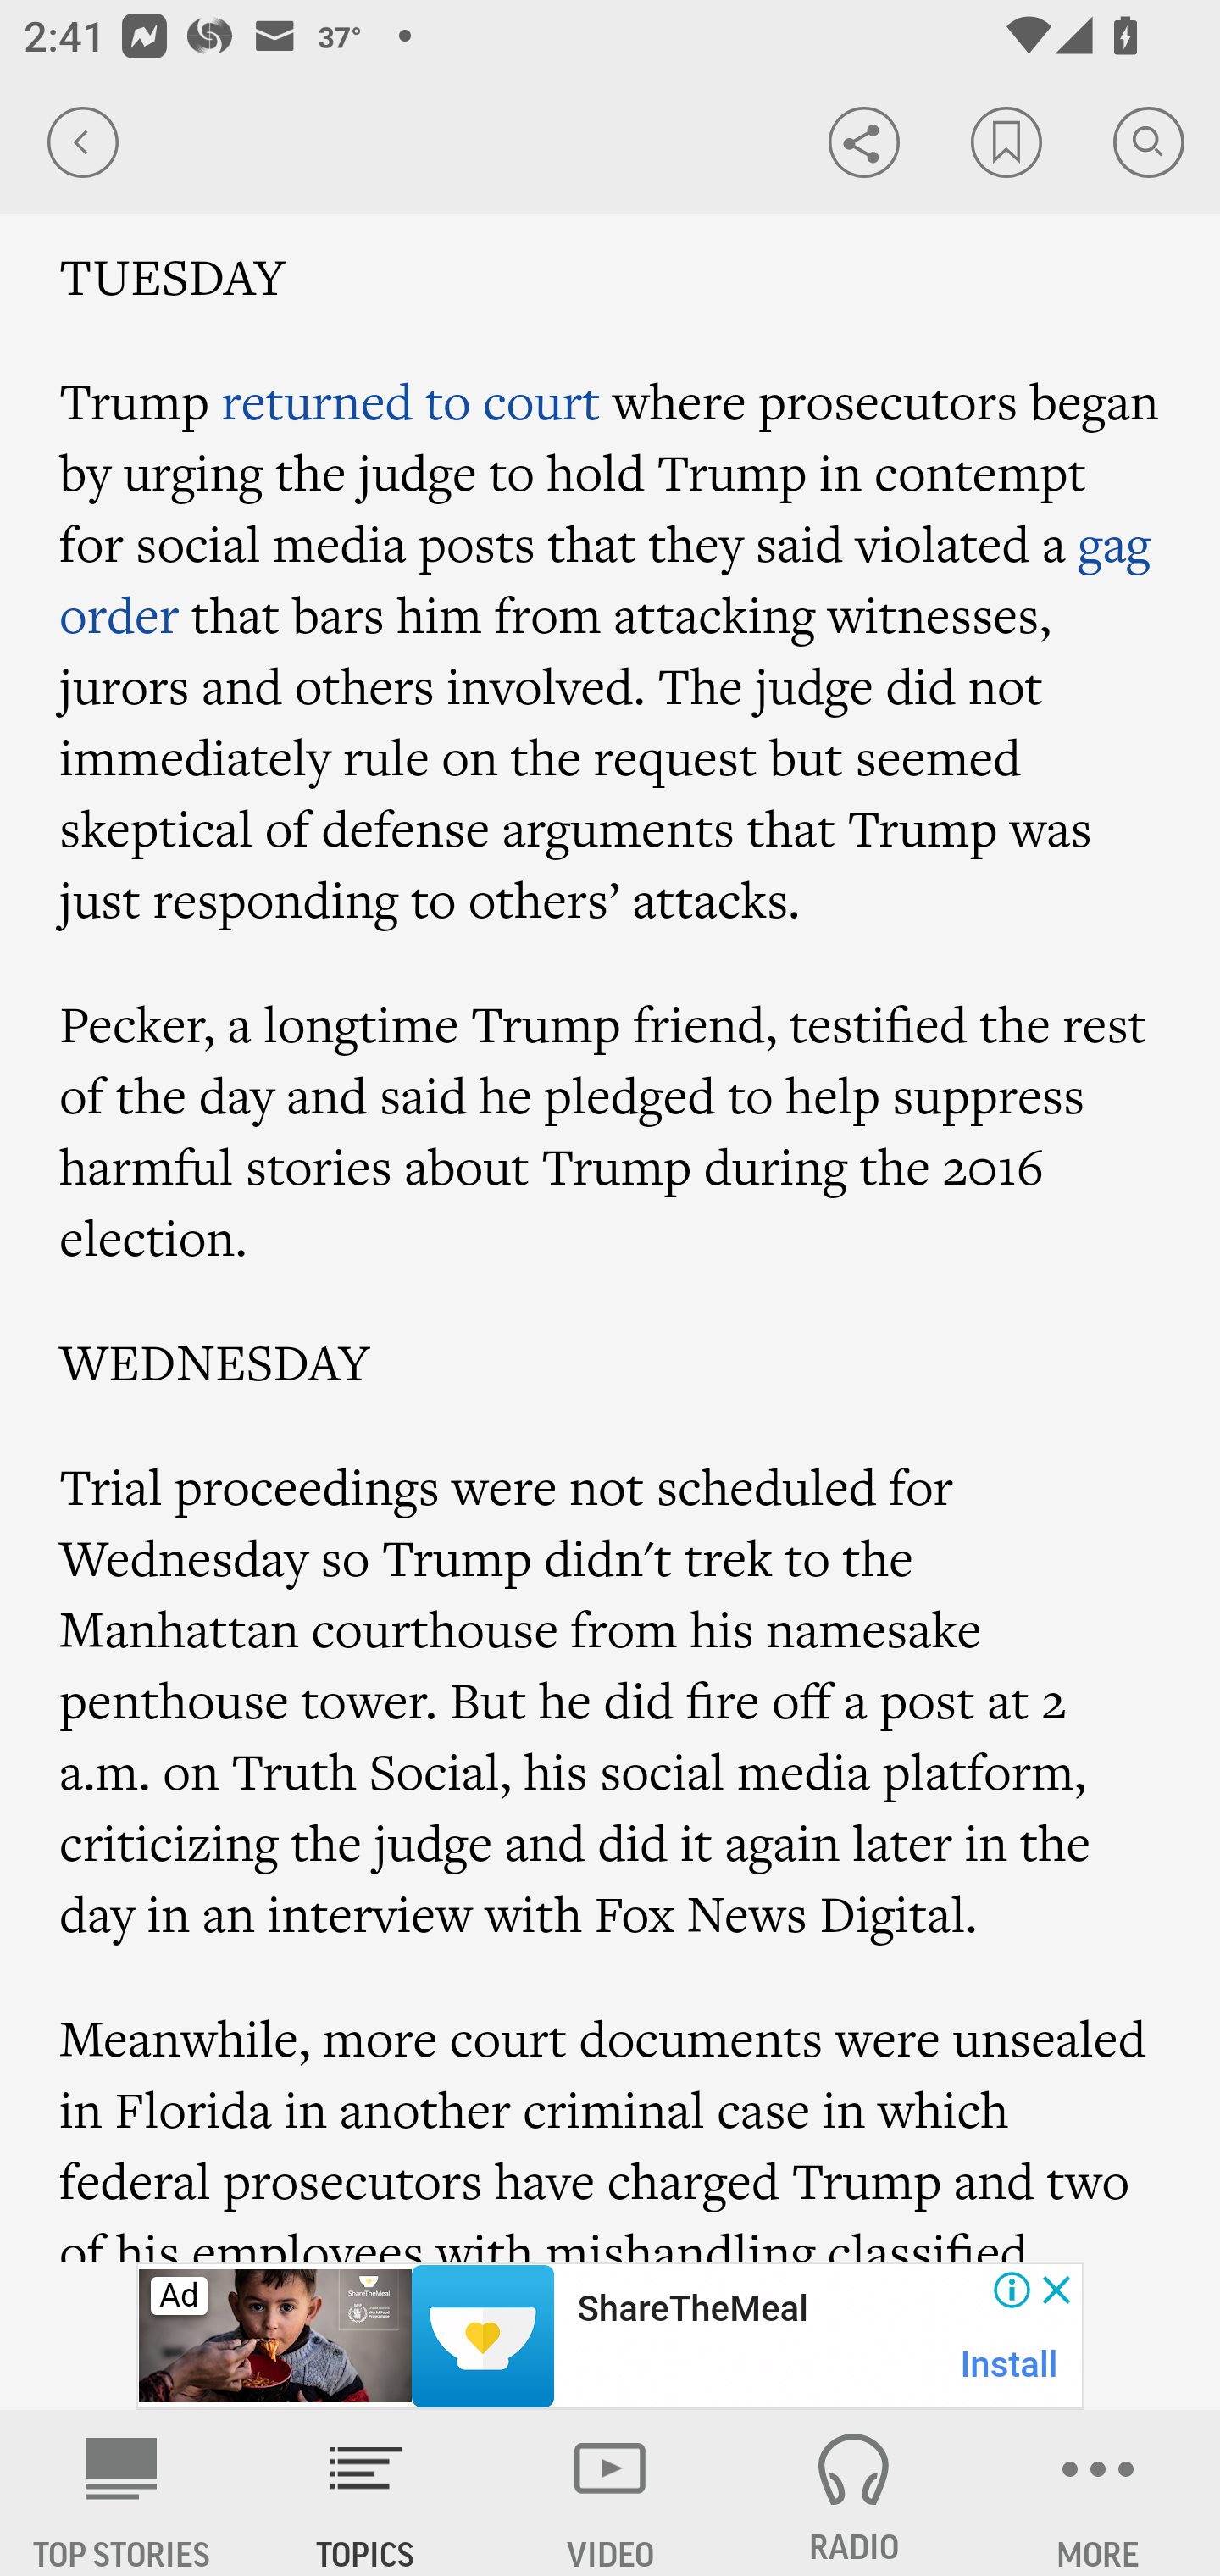 Image resolution: width=1220 pixels, height=2576 pixels. What do you see at coordinates (691, 2309) in the screenshot?
I see `ShareTheMeal` at bounding box center [691, 2309].